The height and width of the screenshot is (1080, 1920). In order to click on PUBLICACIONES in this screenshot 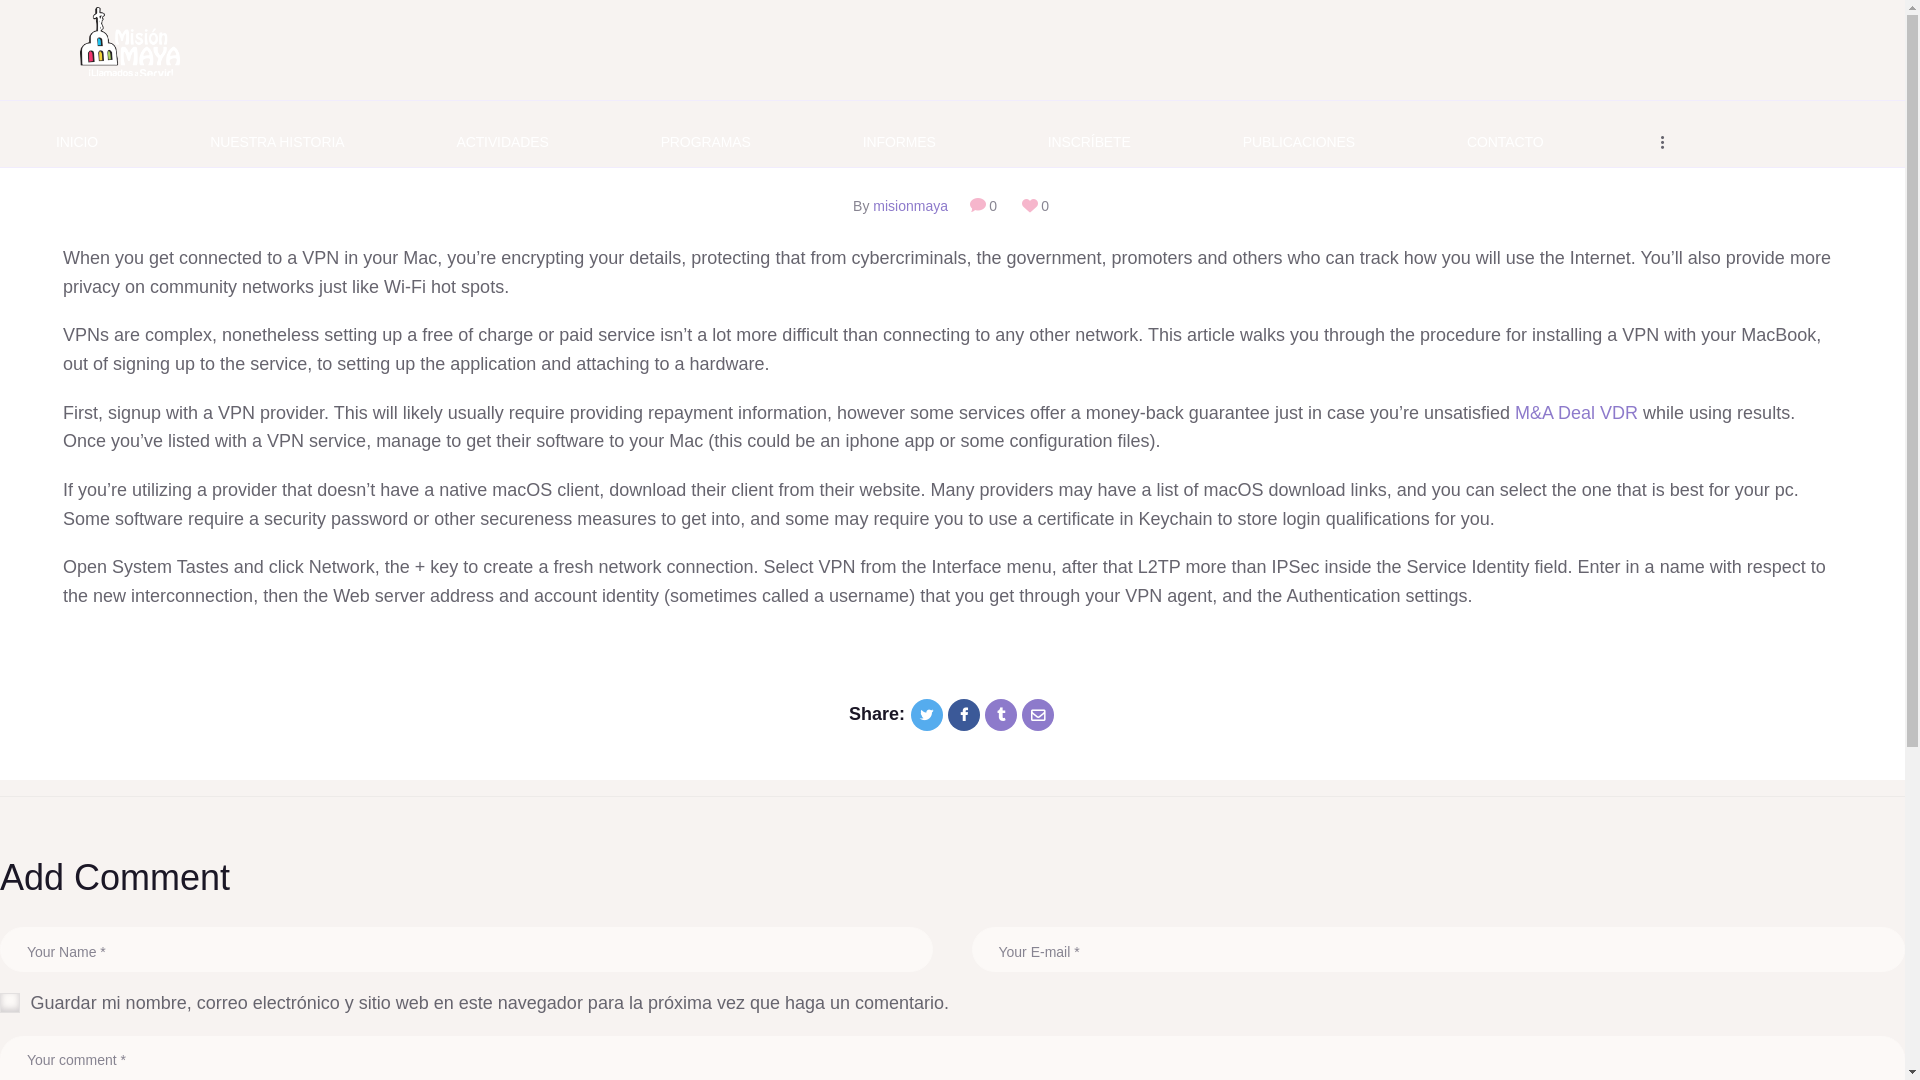, I will do `click(1298, 142)`.